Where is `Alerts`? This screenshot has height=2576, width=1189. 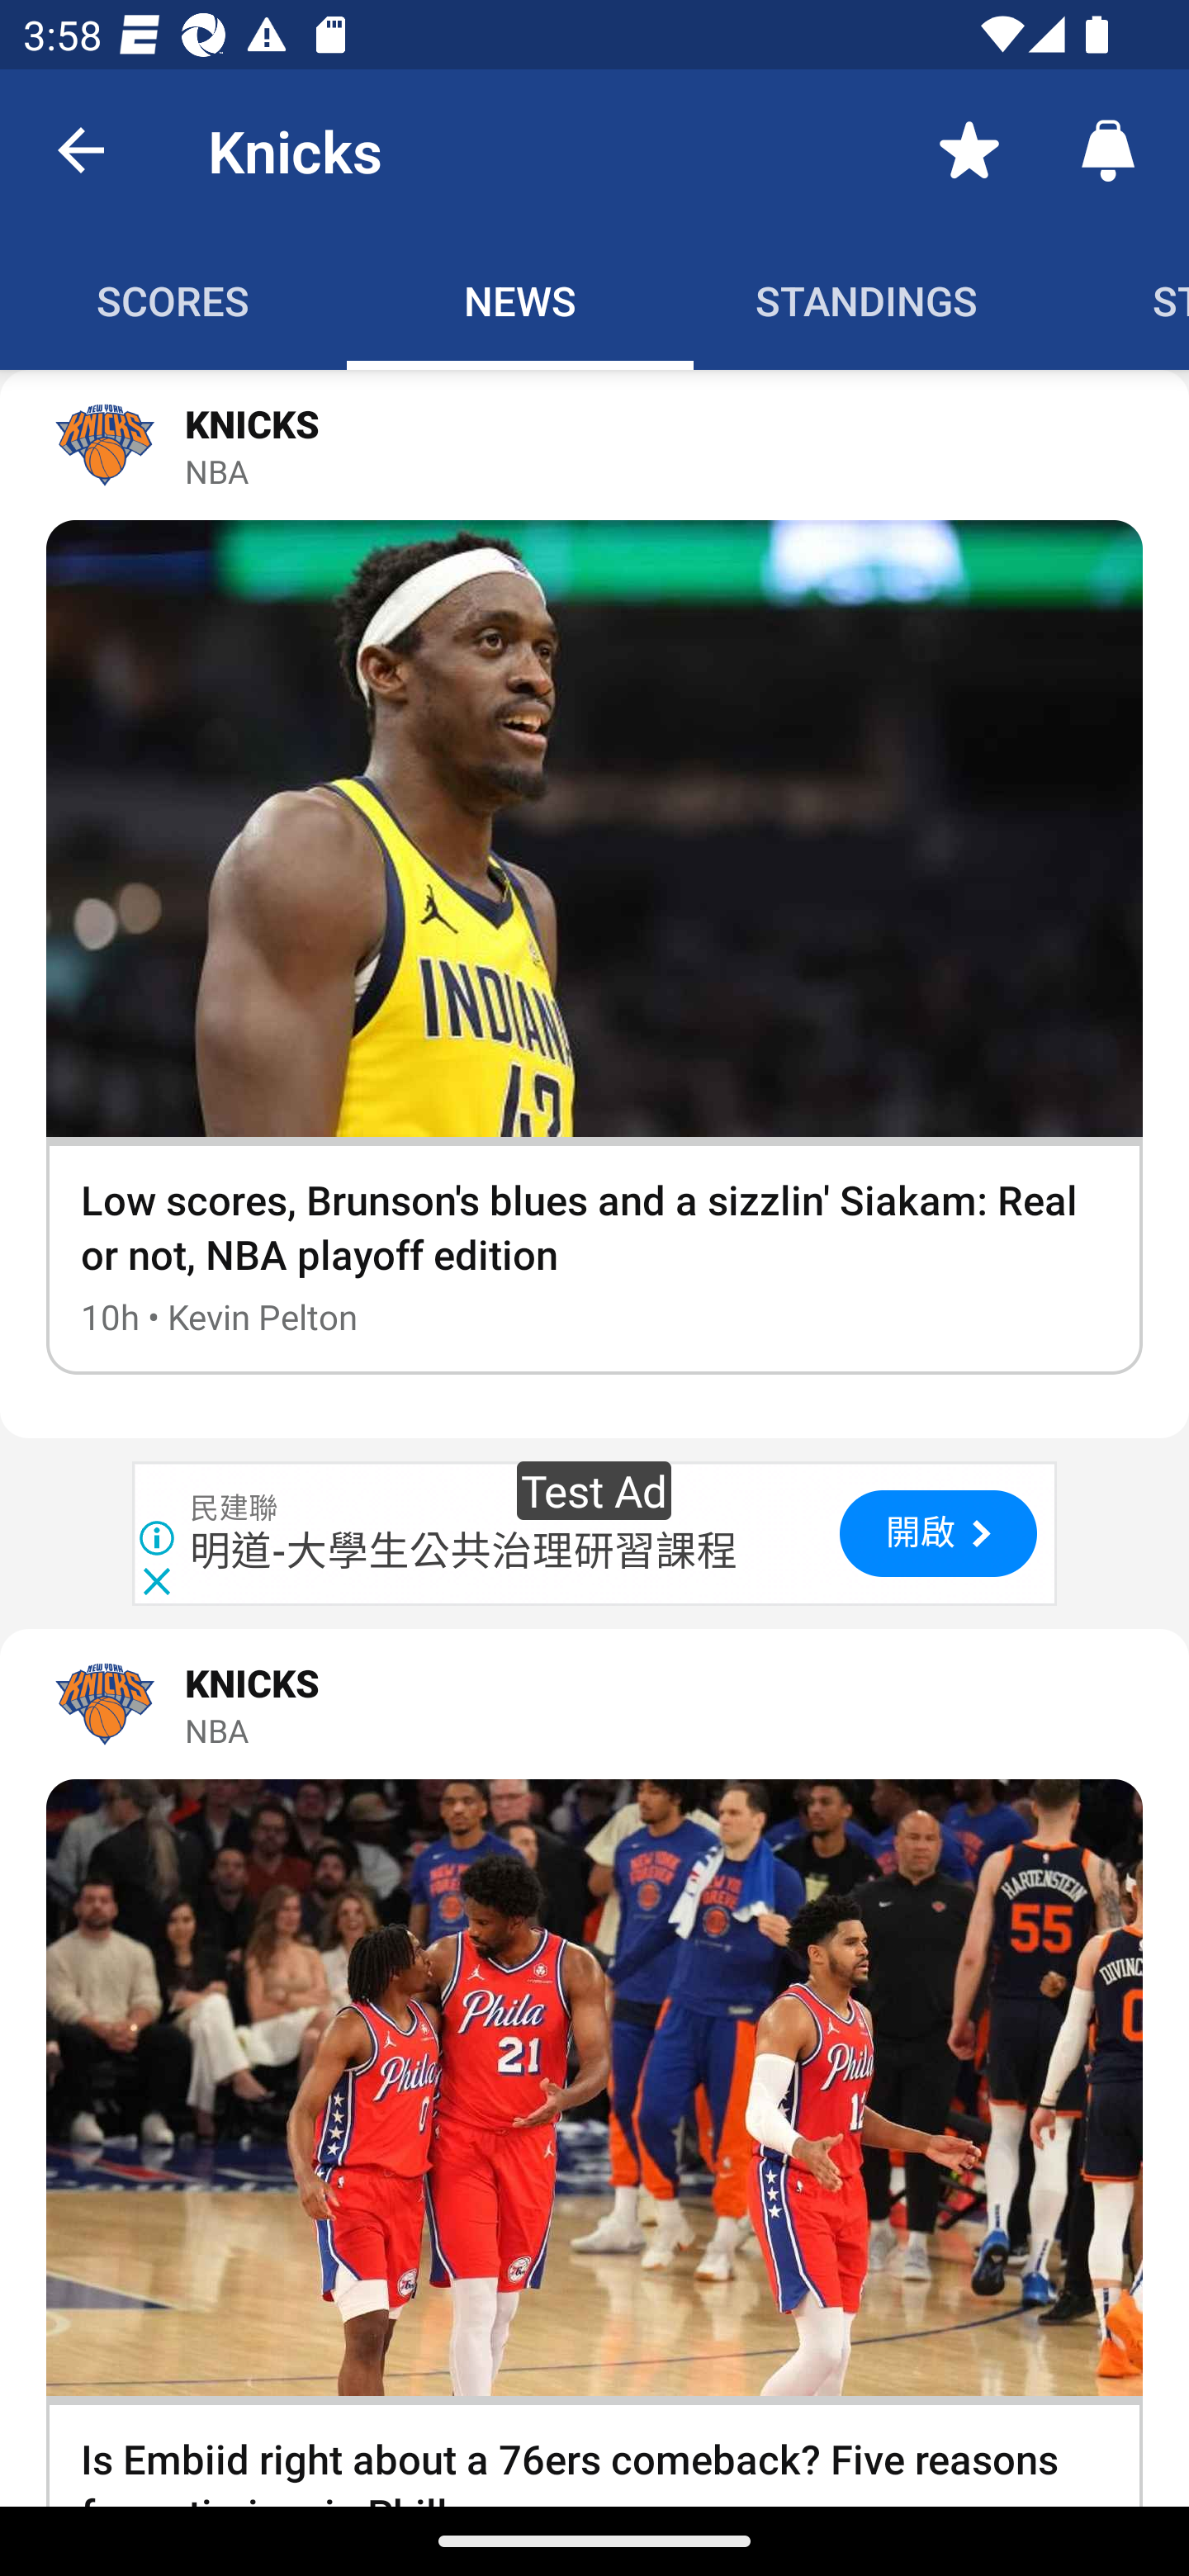 Alerts is located at coordinates (1108, 149).